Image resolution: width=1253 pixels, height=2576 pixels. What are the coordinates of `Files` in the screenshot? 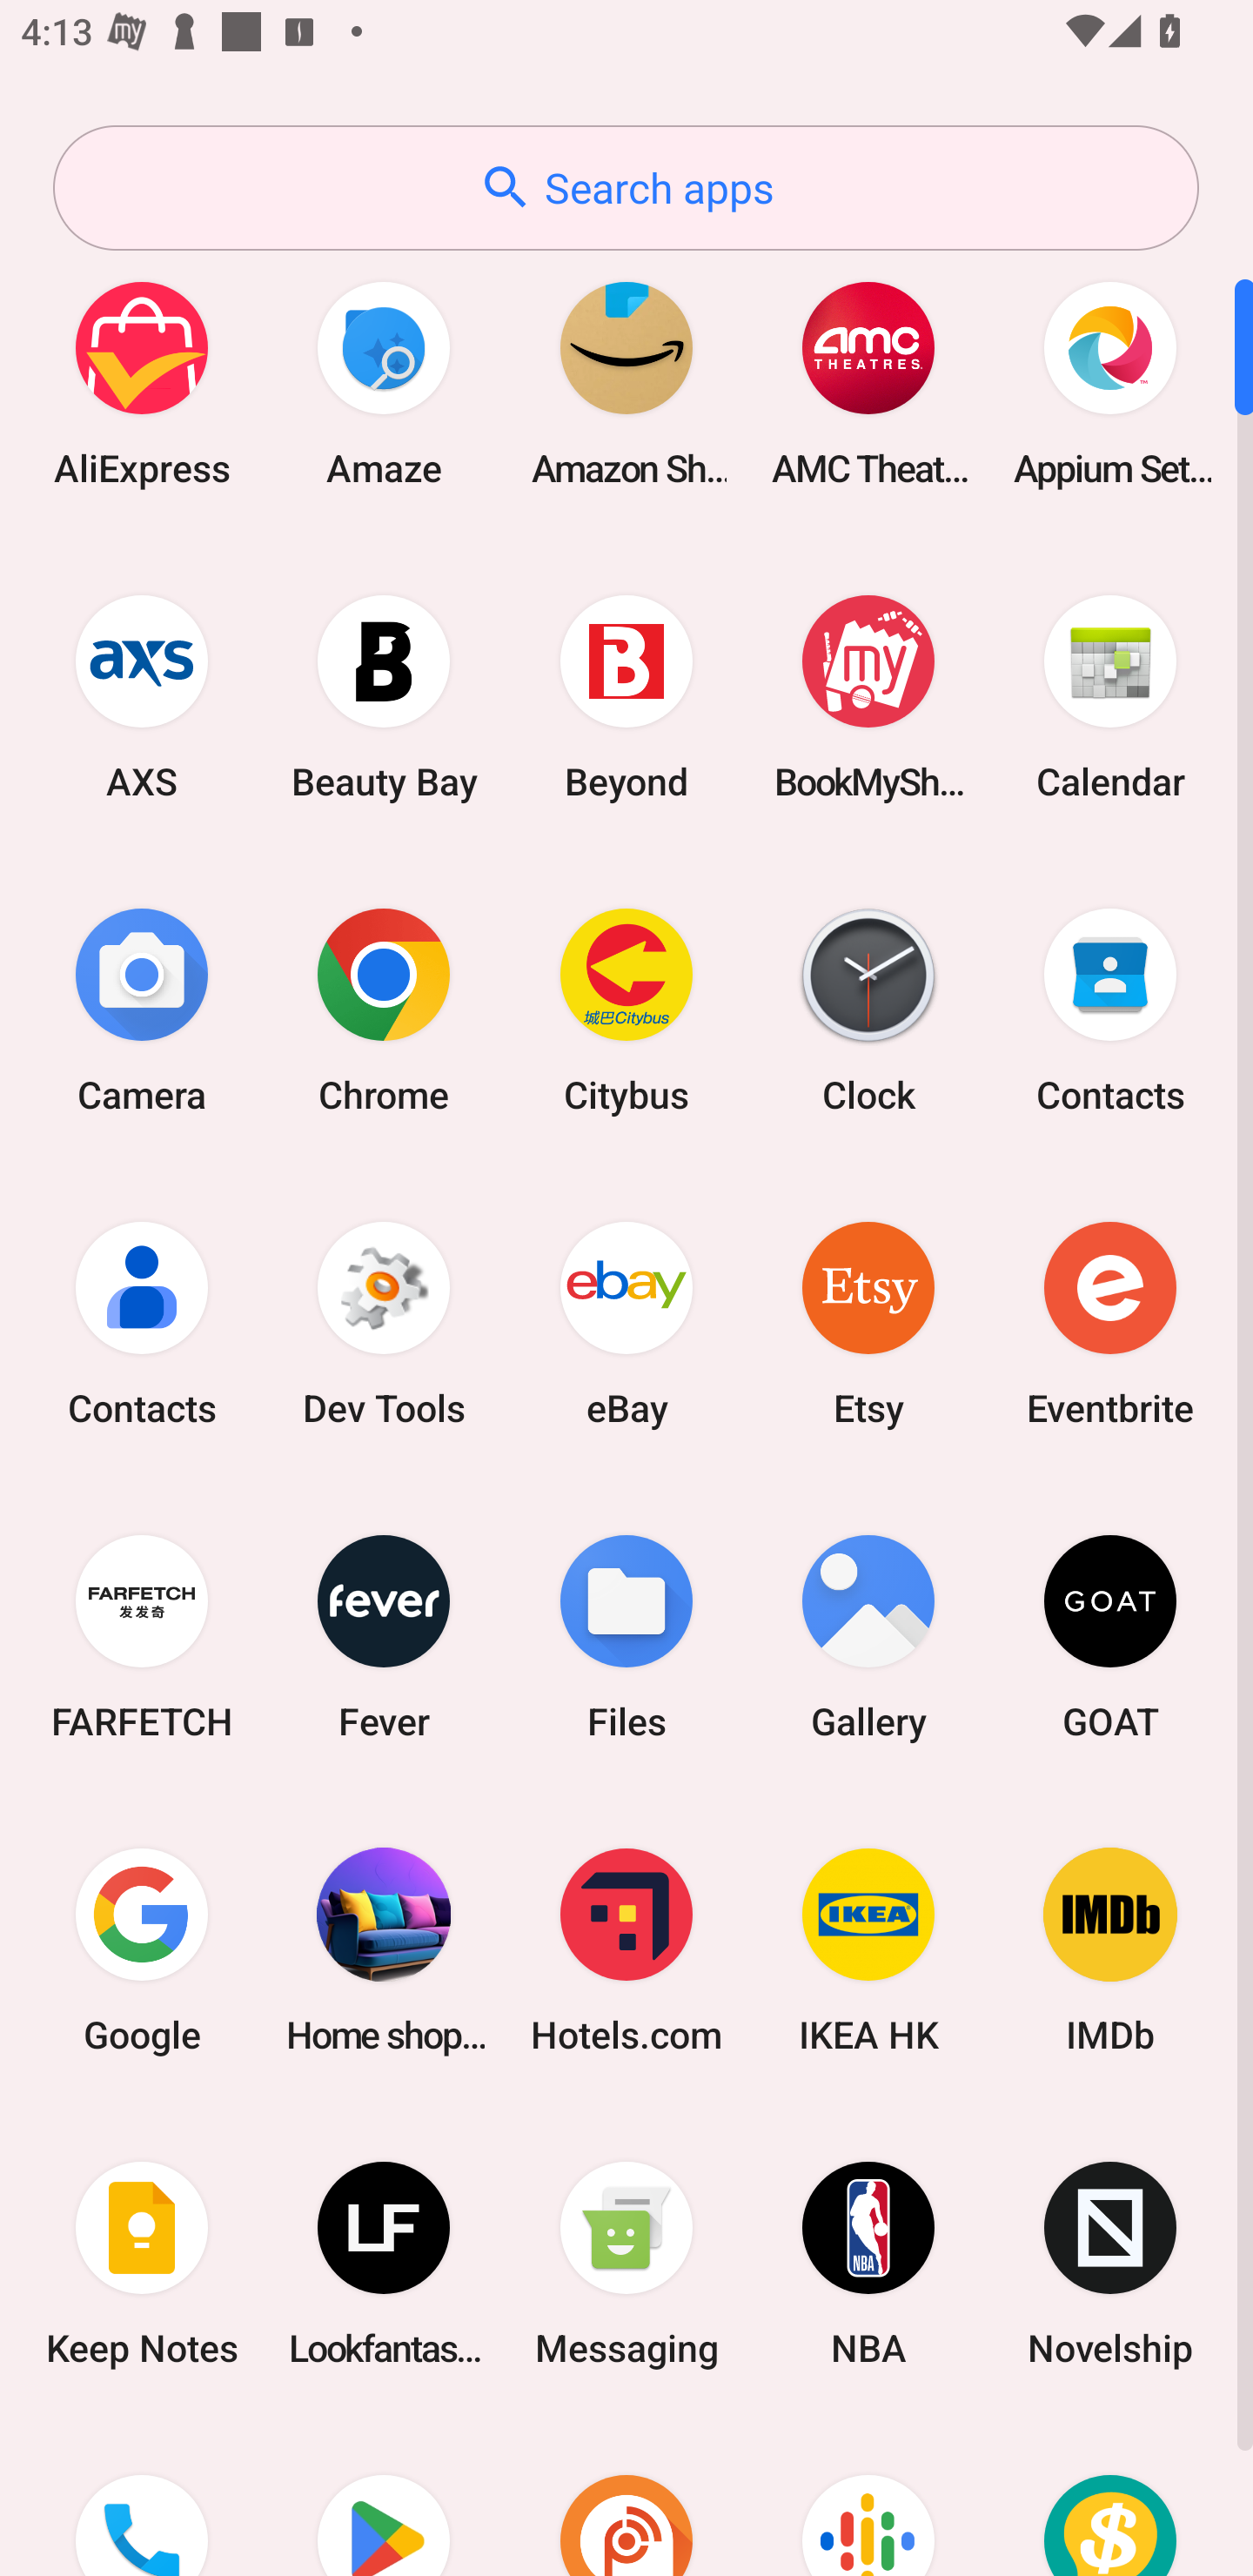 It's located at (626, 1636).